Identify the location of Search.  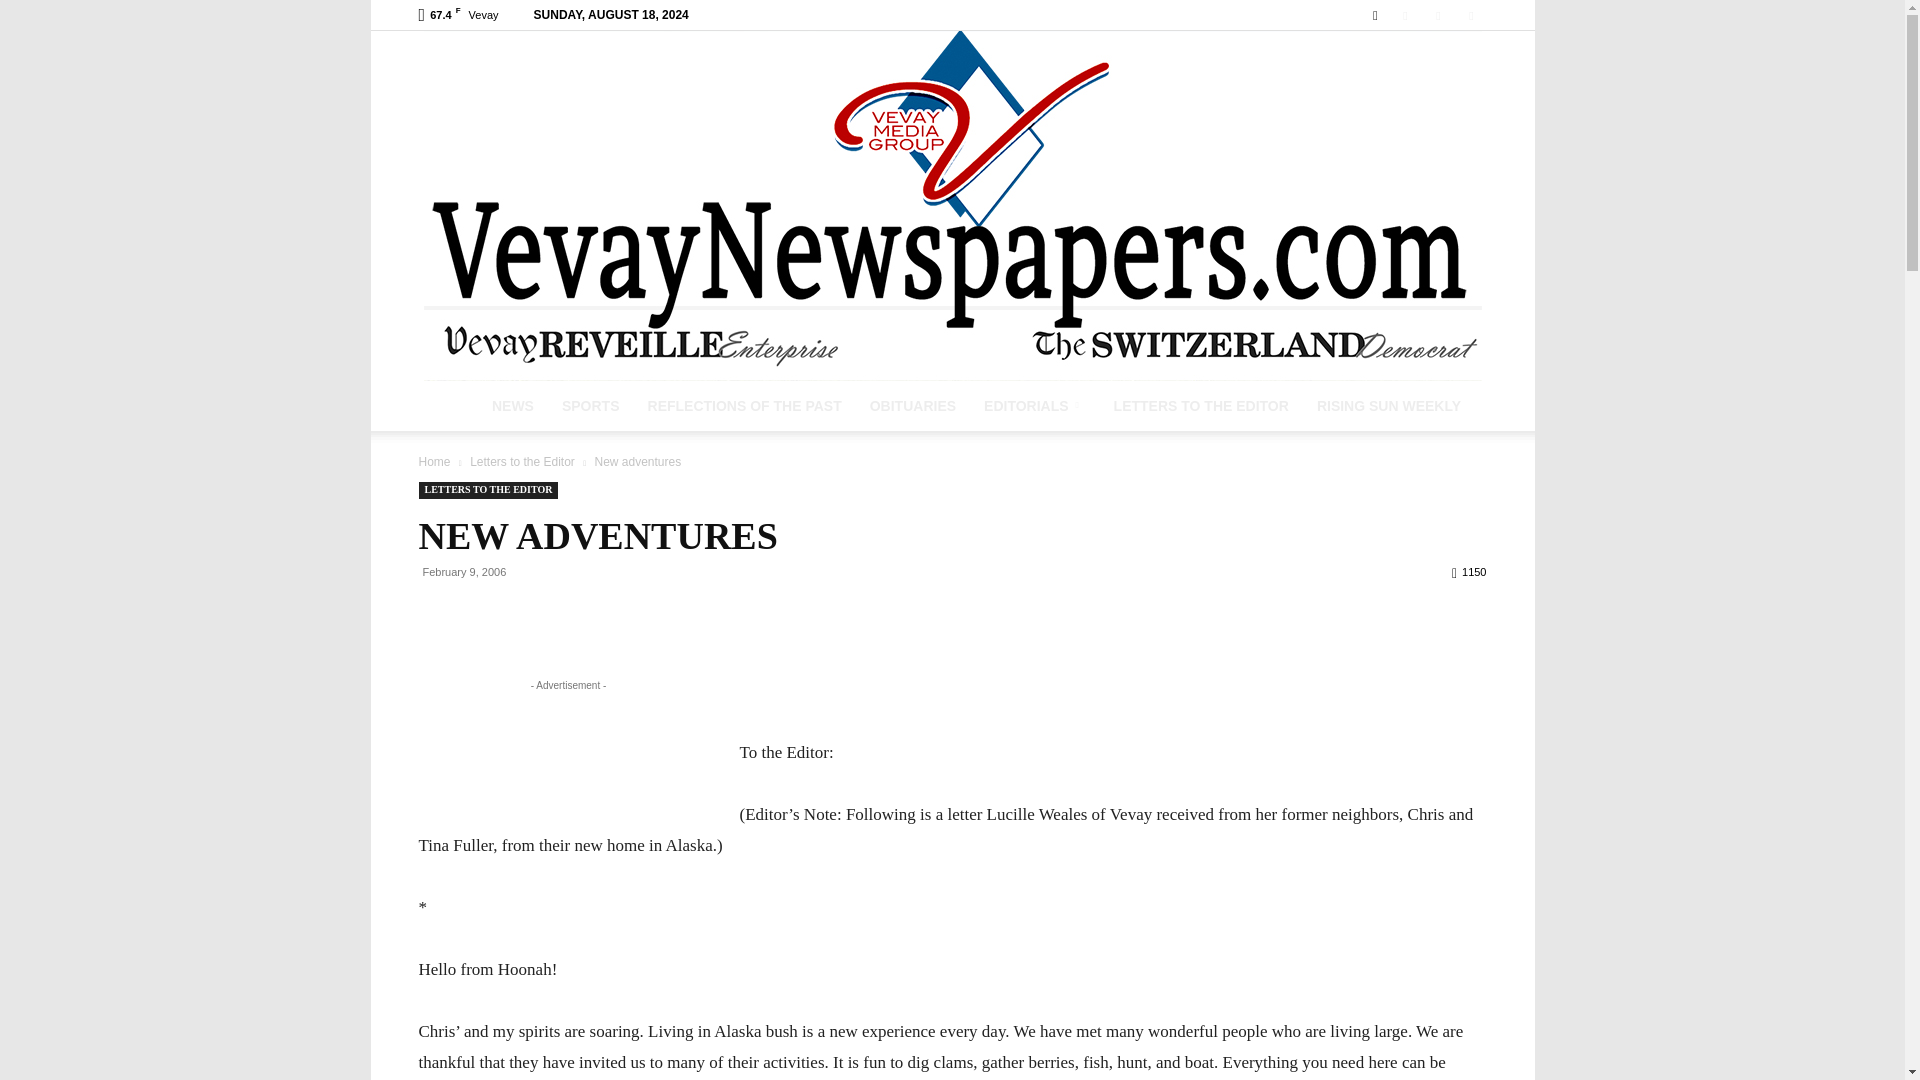
(1424, 86).